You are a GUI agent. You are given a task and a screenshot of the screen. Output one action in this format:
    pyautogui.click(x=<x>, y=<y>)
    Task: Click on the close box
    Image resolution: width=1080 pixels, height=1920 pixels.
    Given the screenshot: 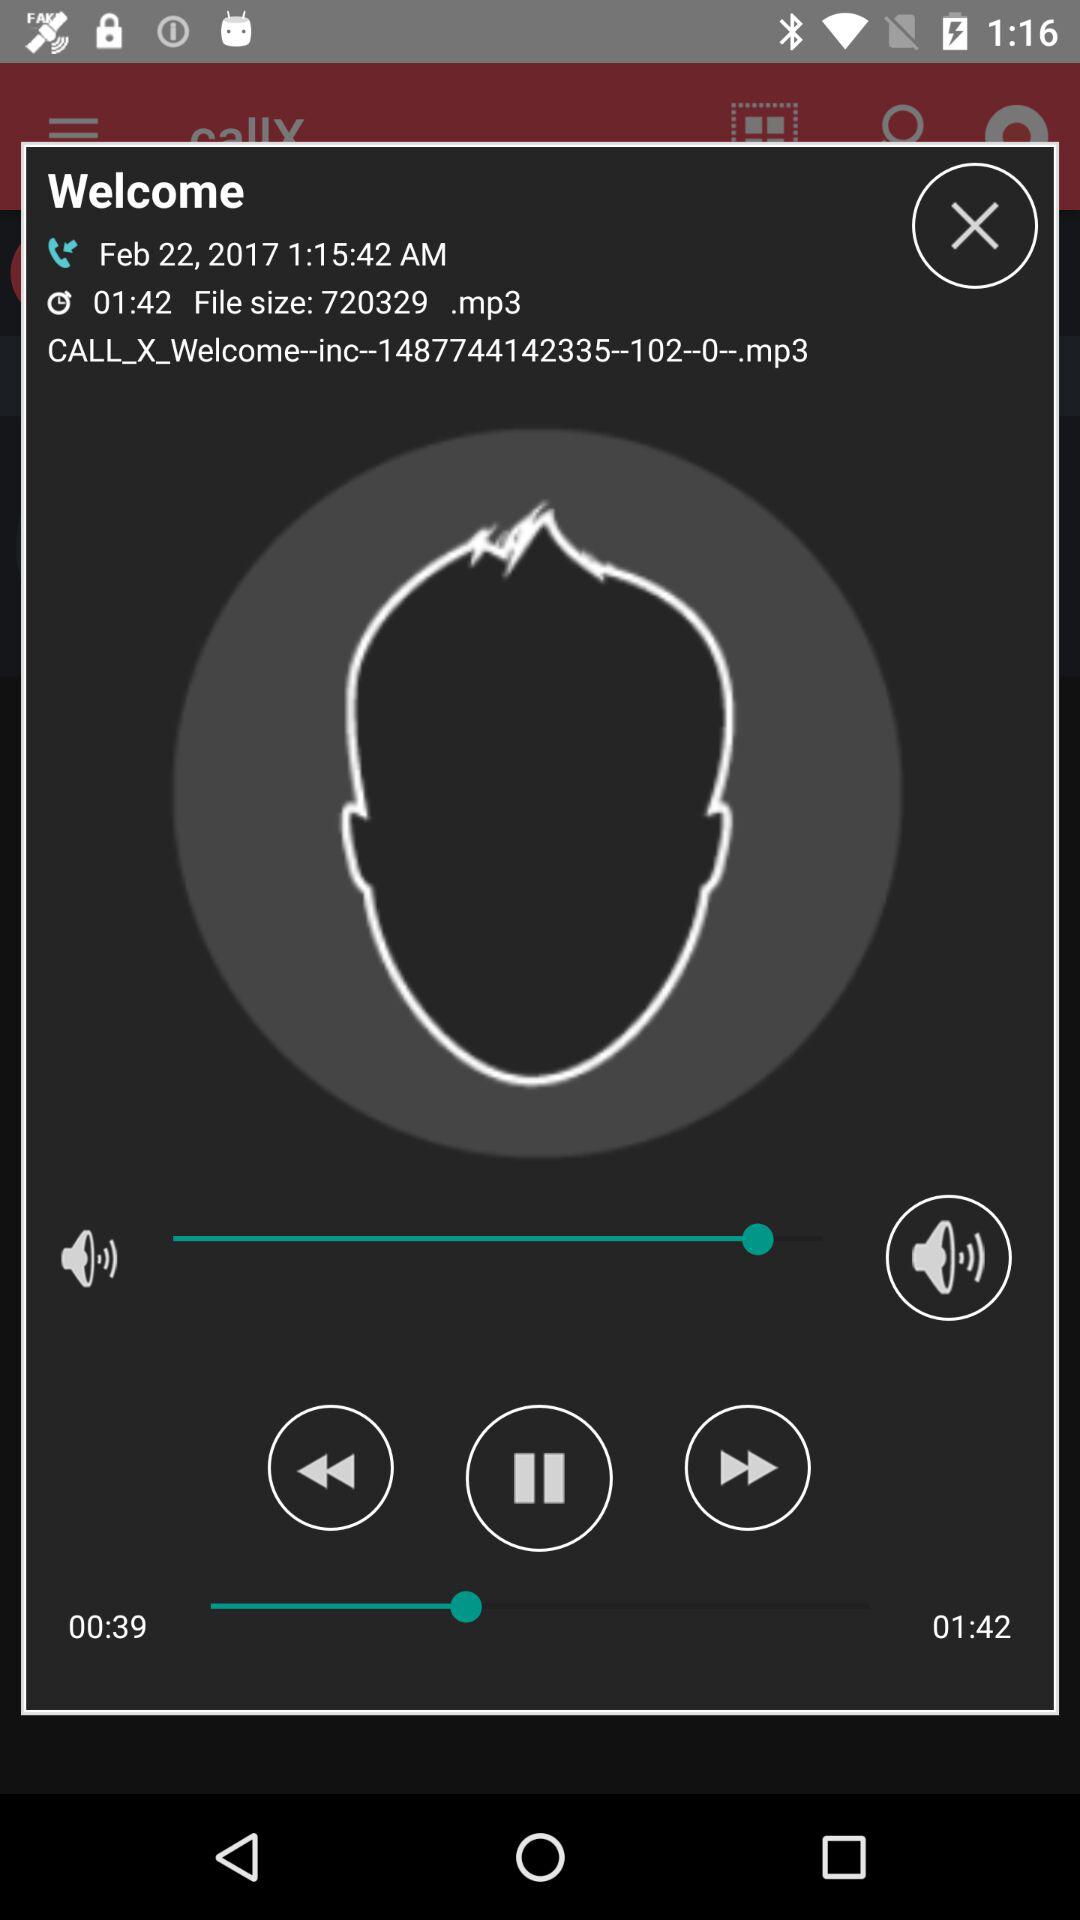 What is the action you would take?
    pyautogui.click(x=975, y=225)
    